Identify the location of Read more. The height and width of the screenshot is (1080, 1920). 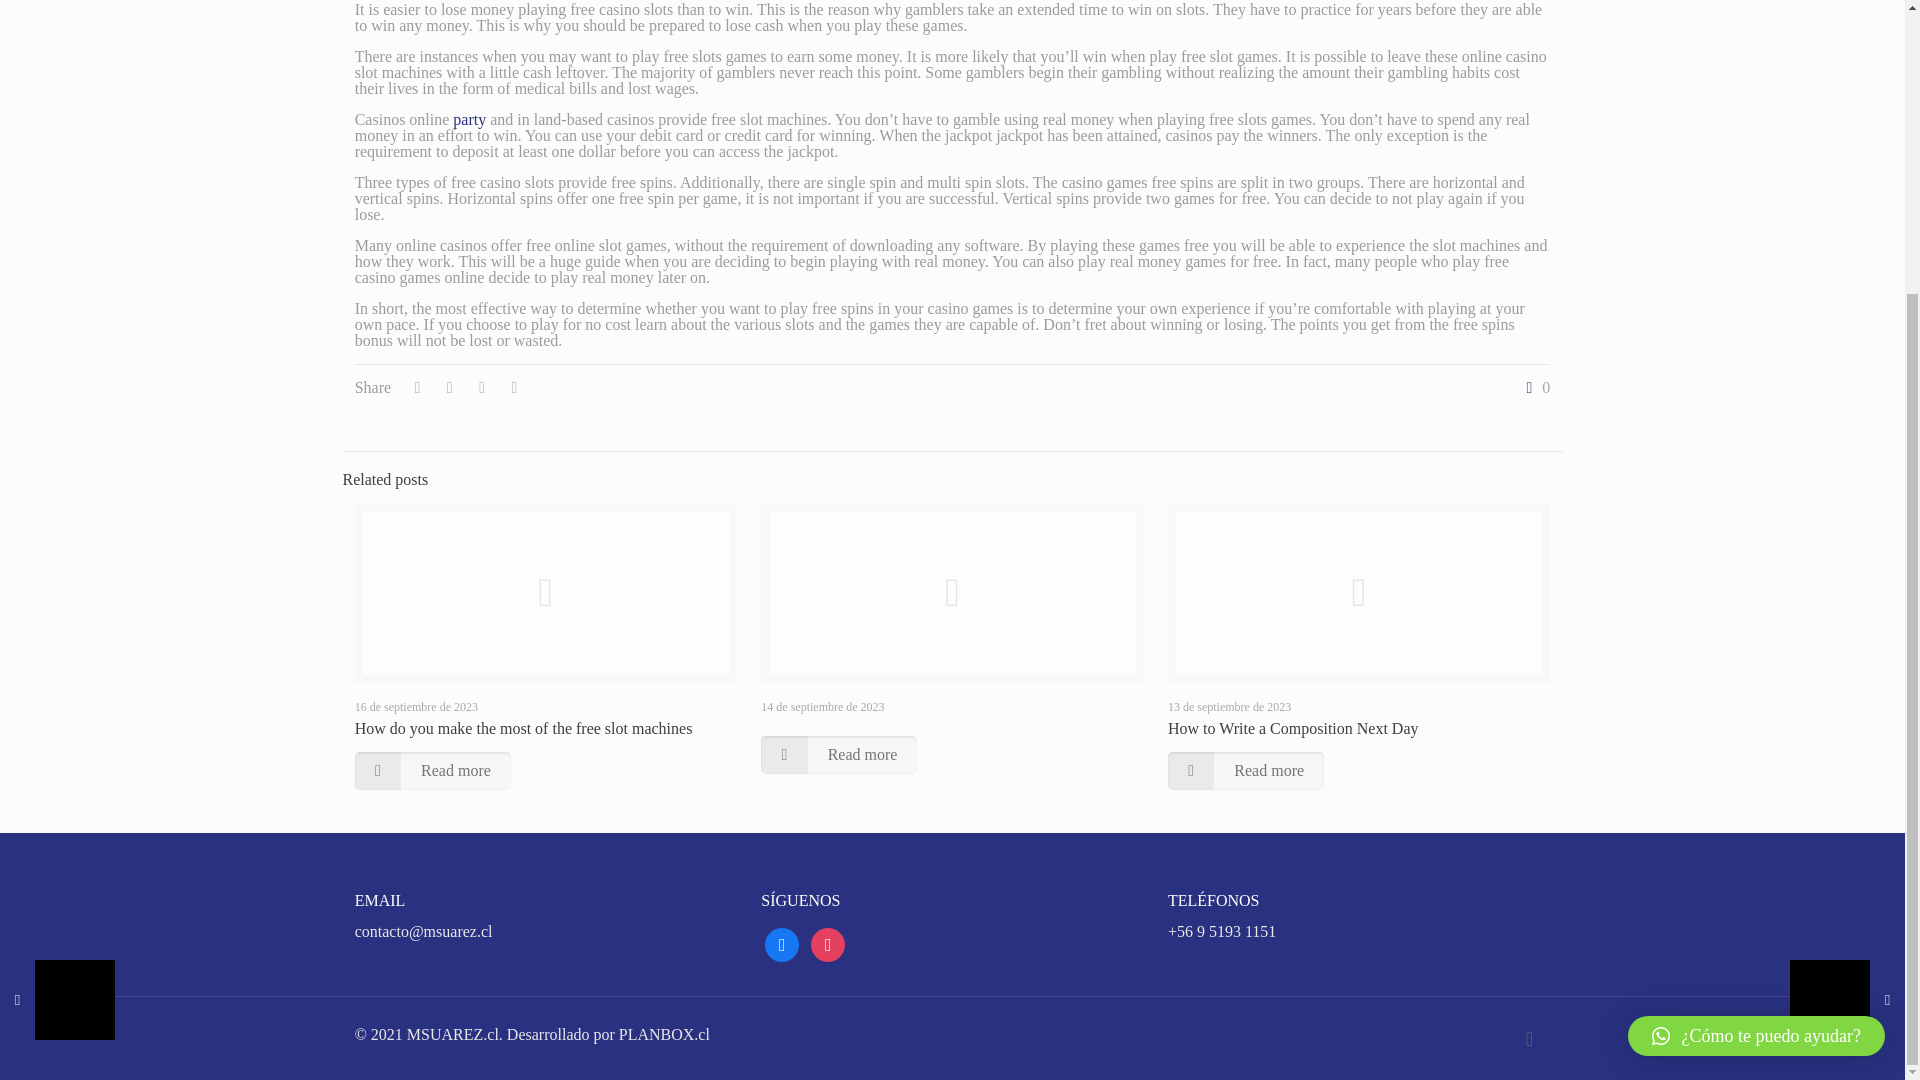
(838, 754).